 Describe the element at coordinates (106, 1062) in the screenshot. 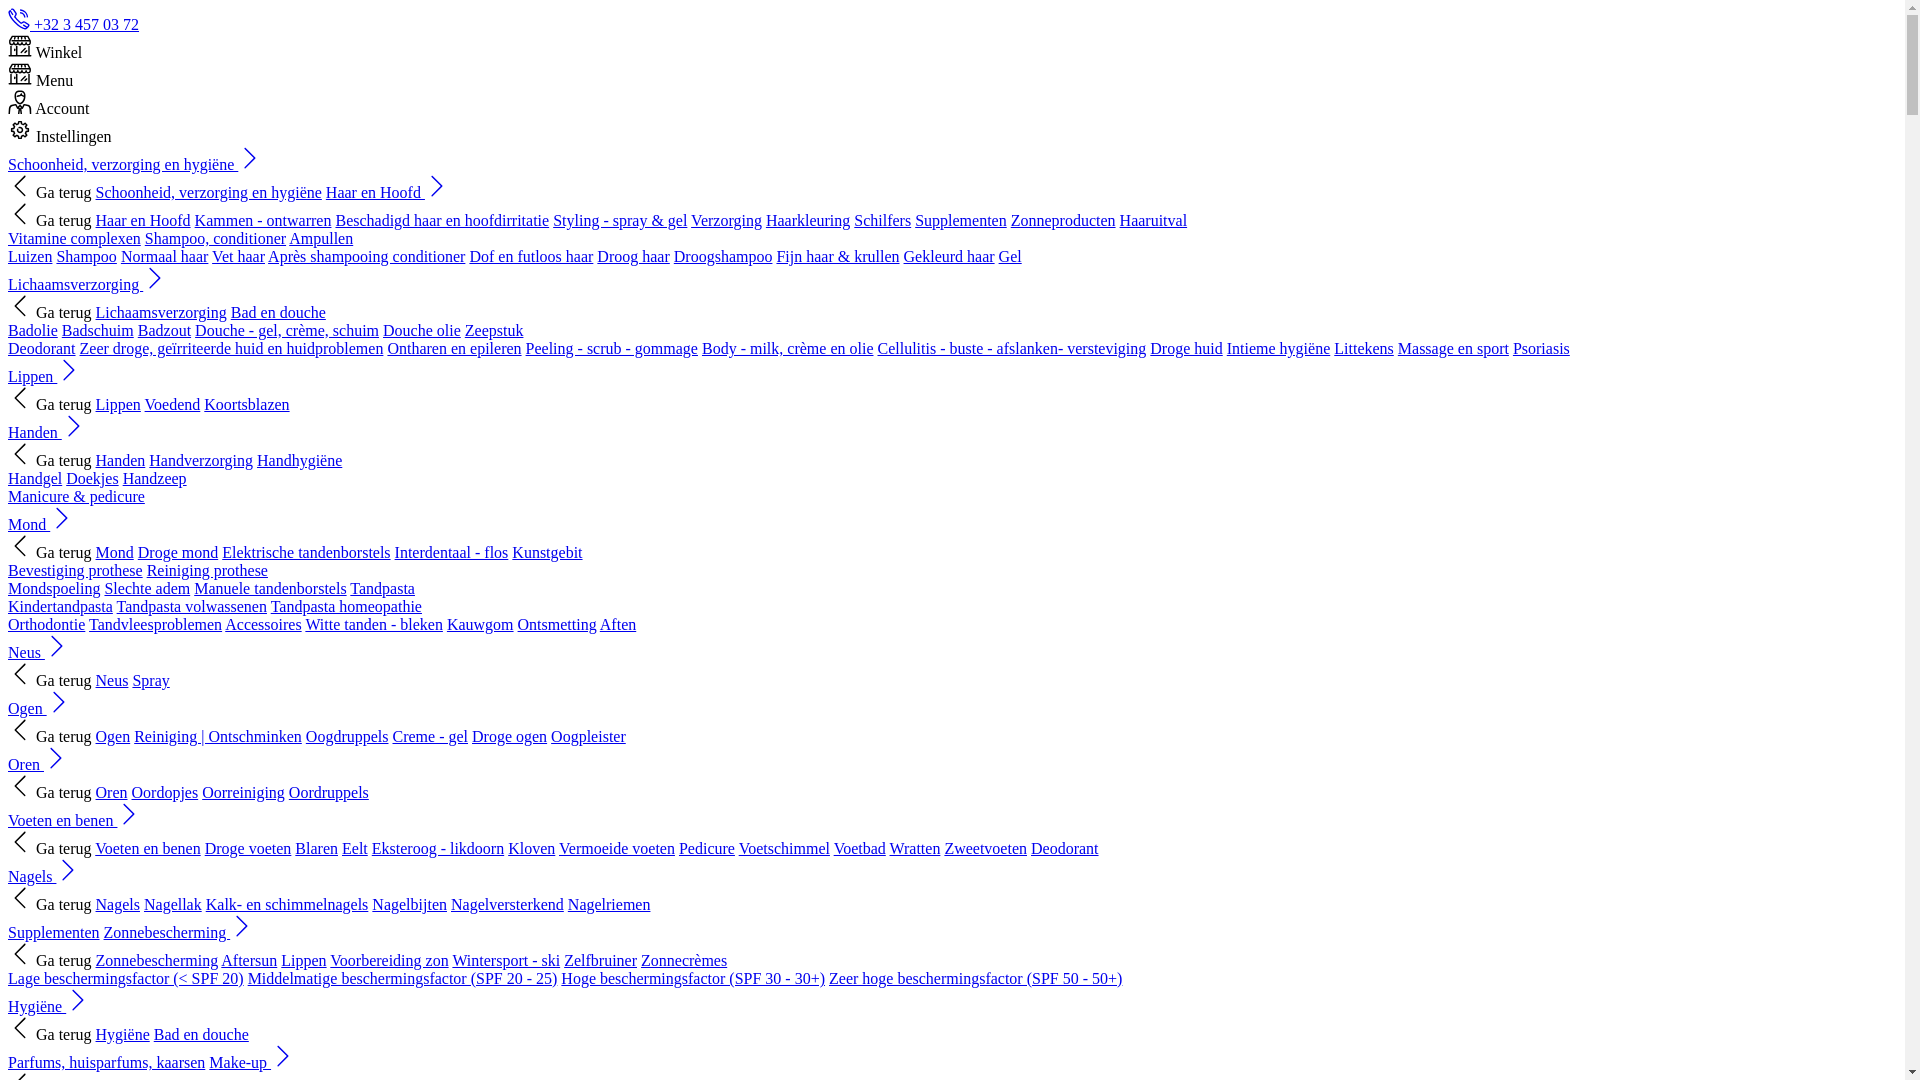

I see `Parfums, huisparfums, kaarsen` at that location.